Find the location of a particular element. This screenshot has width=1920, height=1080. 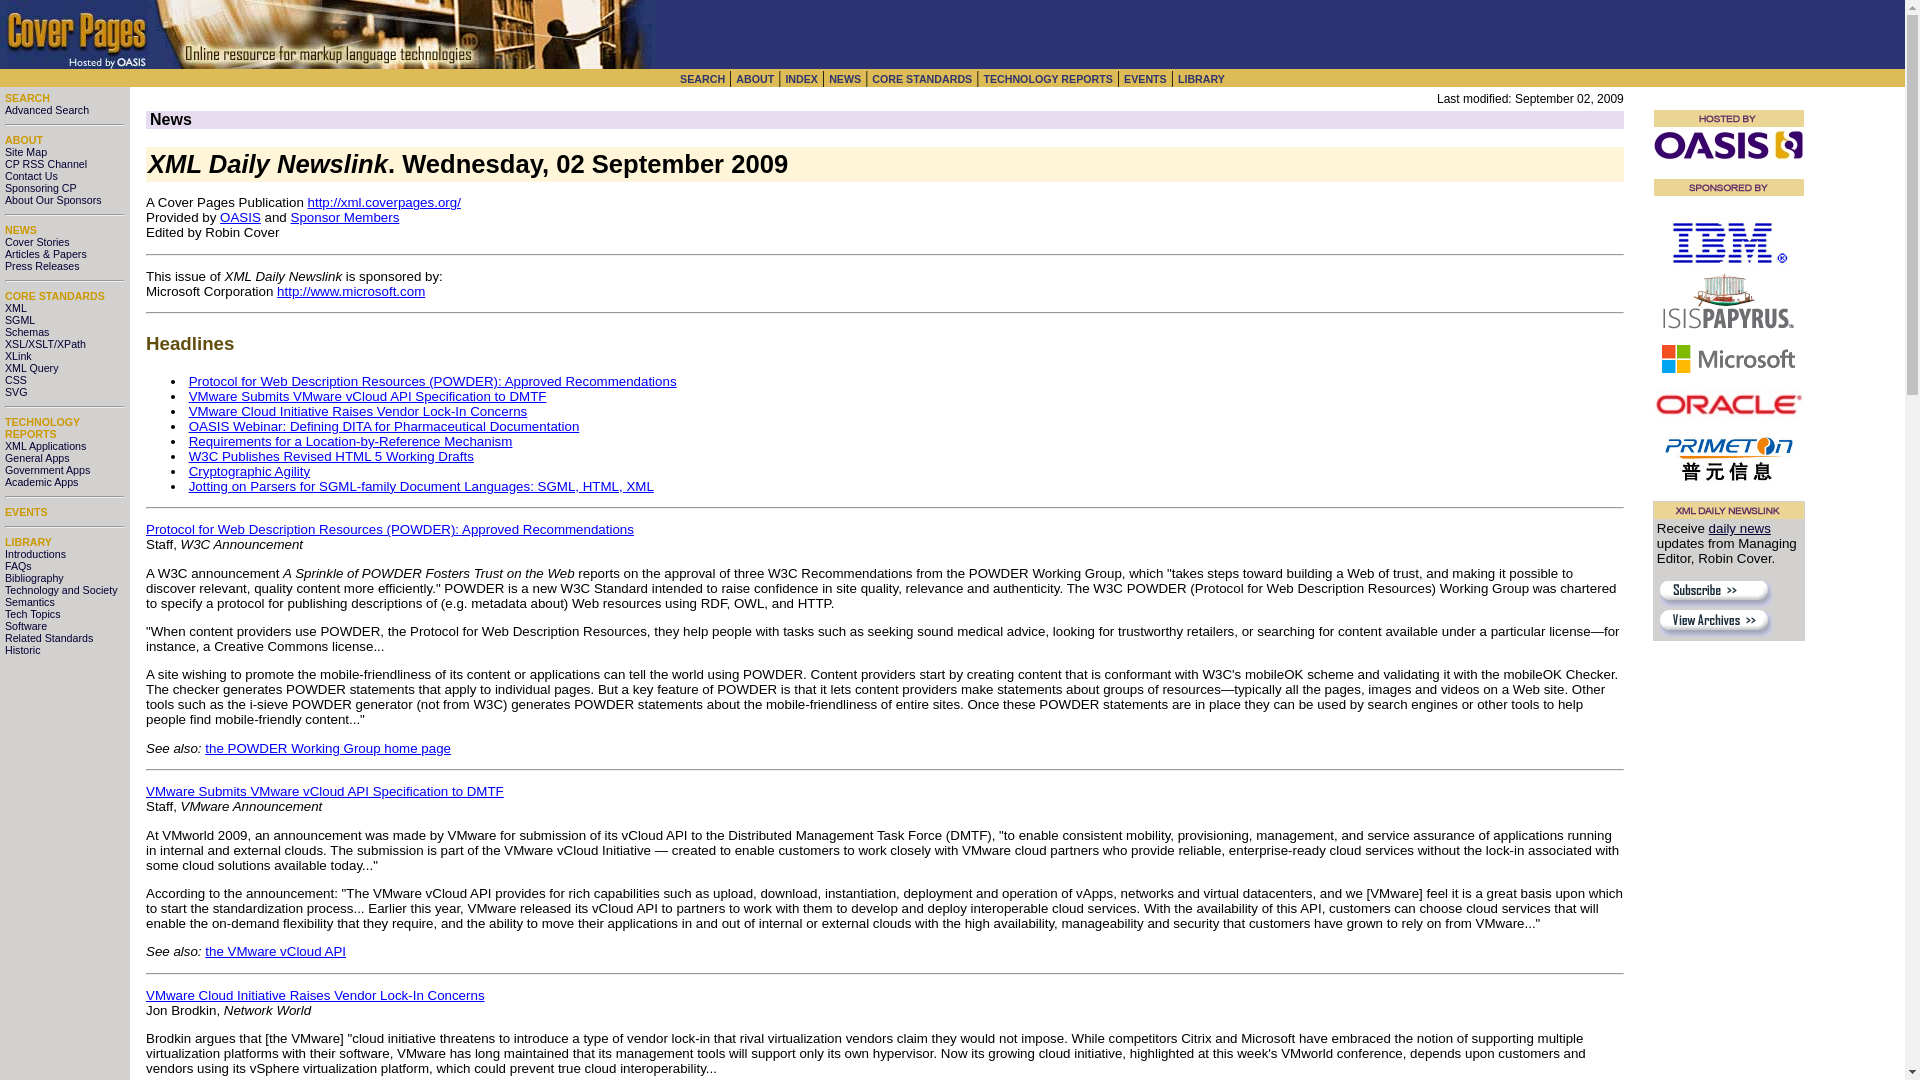

Cover Stories is located at coordinates (37, 242).